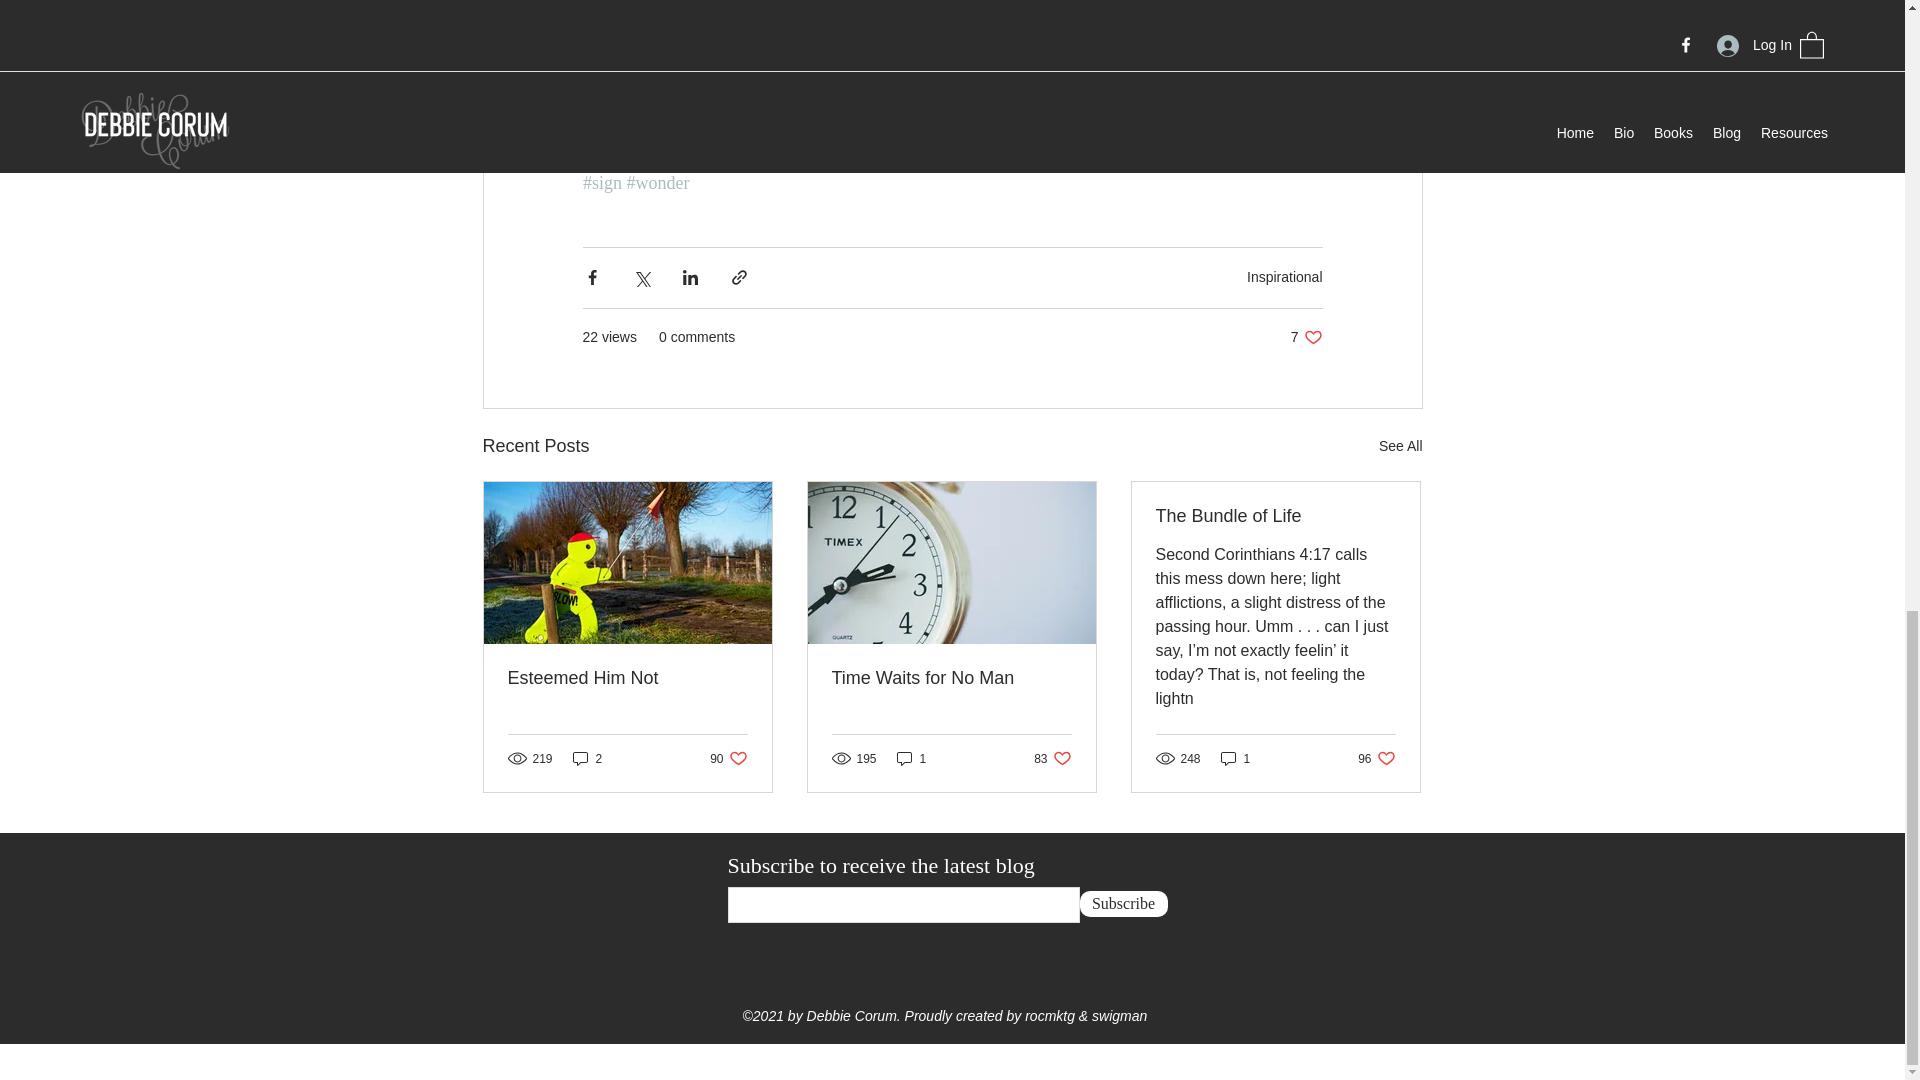 Image resolution: width=1920 pixels, height=1080 pixels. Describe the element at coordinates (1376, 758) in the screenshot. I see `Time Waits for No Man` at that location.